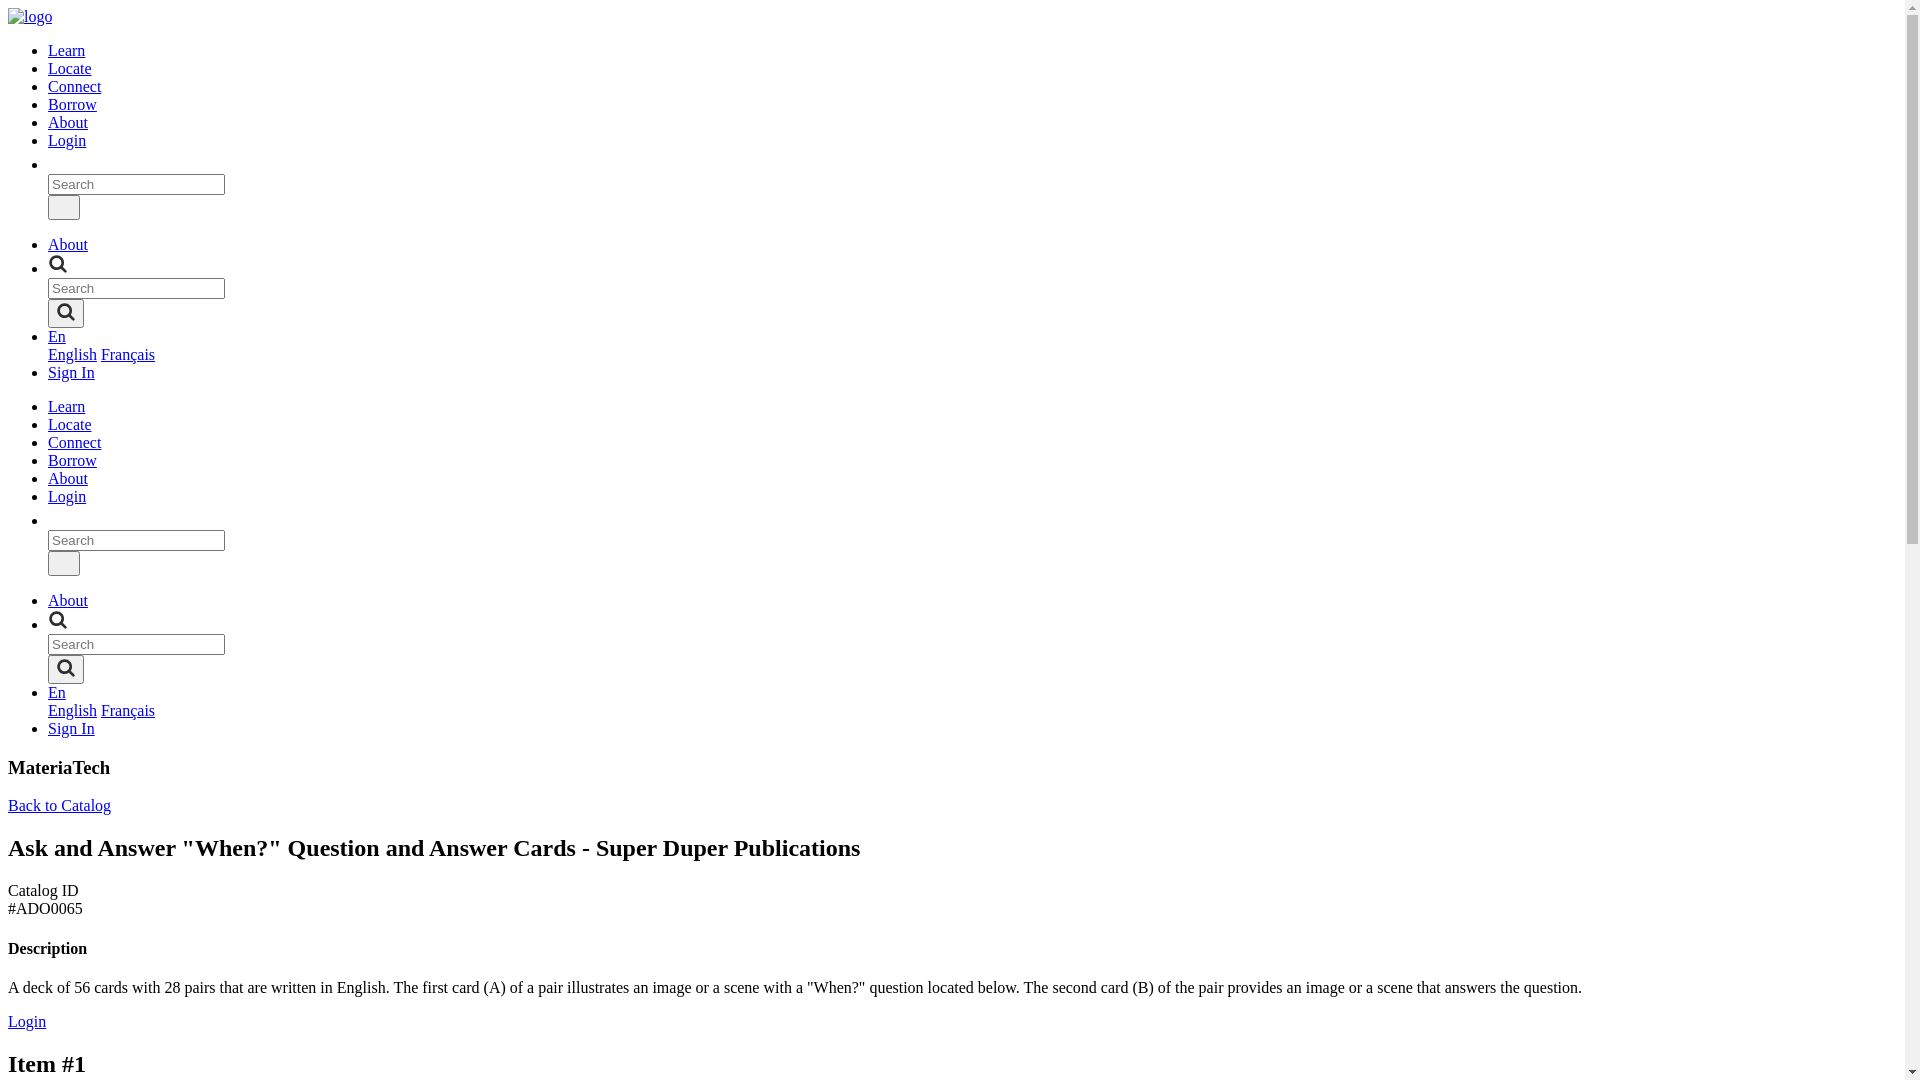 This screenshot has width=1920, height=1080. I want to click on Learn, so click(66, 406).